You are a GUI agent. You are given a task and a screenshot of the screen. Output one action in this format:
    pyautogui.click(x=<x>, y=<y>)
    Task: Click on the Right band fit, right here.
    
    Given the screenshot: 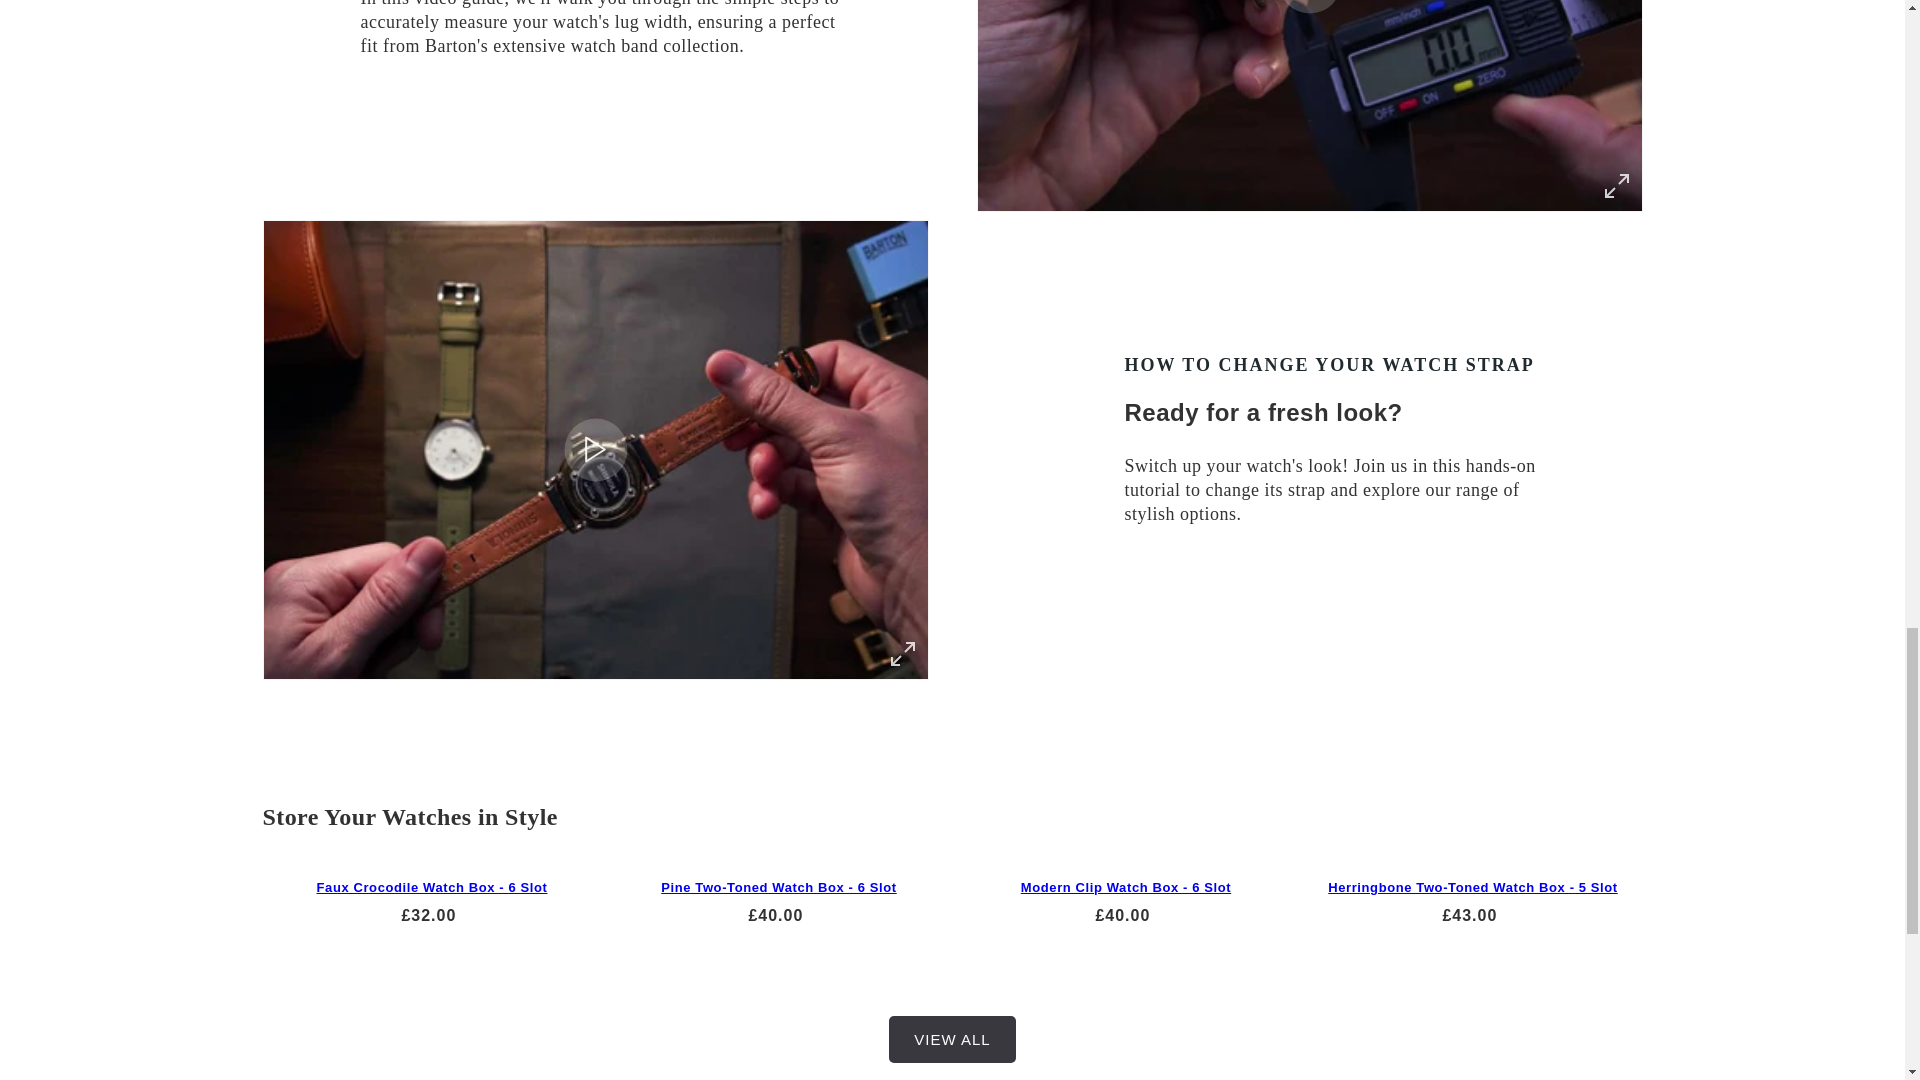 What is the action you would take?
    pyautogui.click(x=1309, y=105)
    